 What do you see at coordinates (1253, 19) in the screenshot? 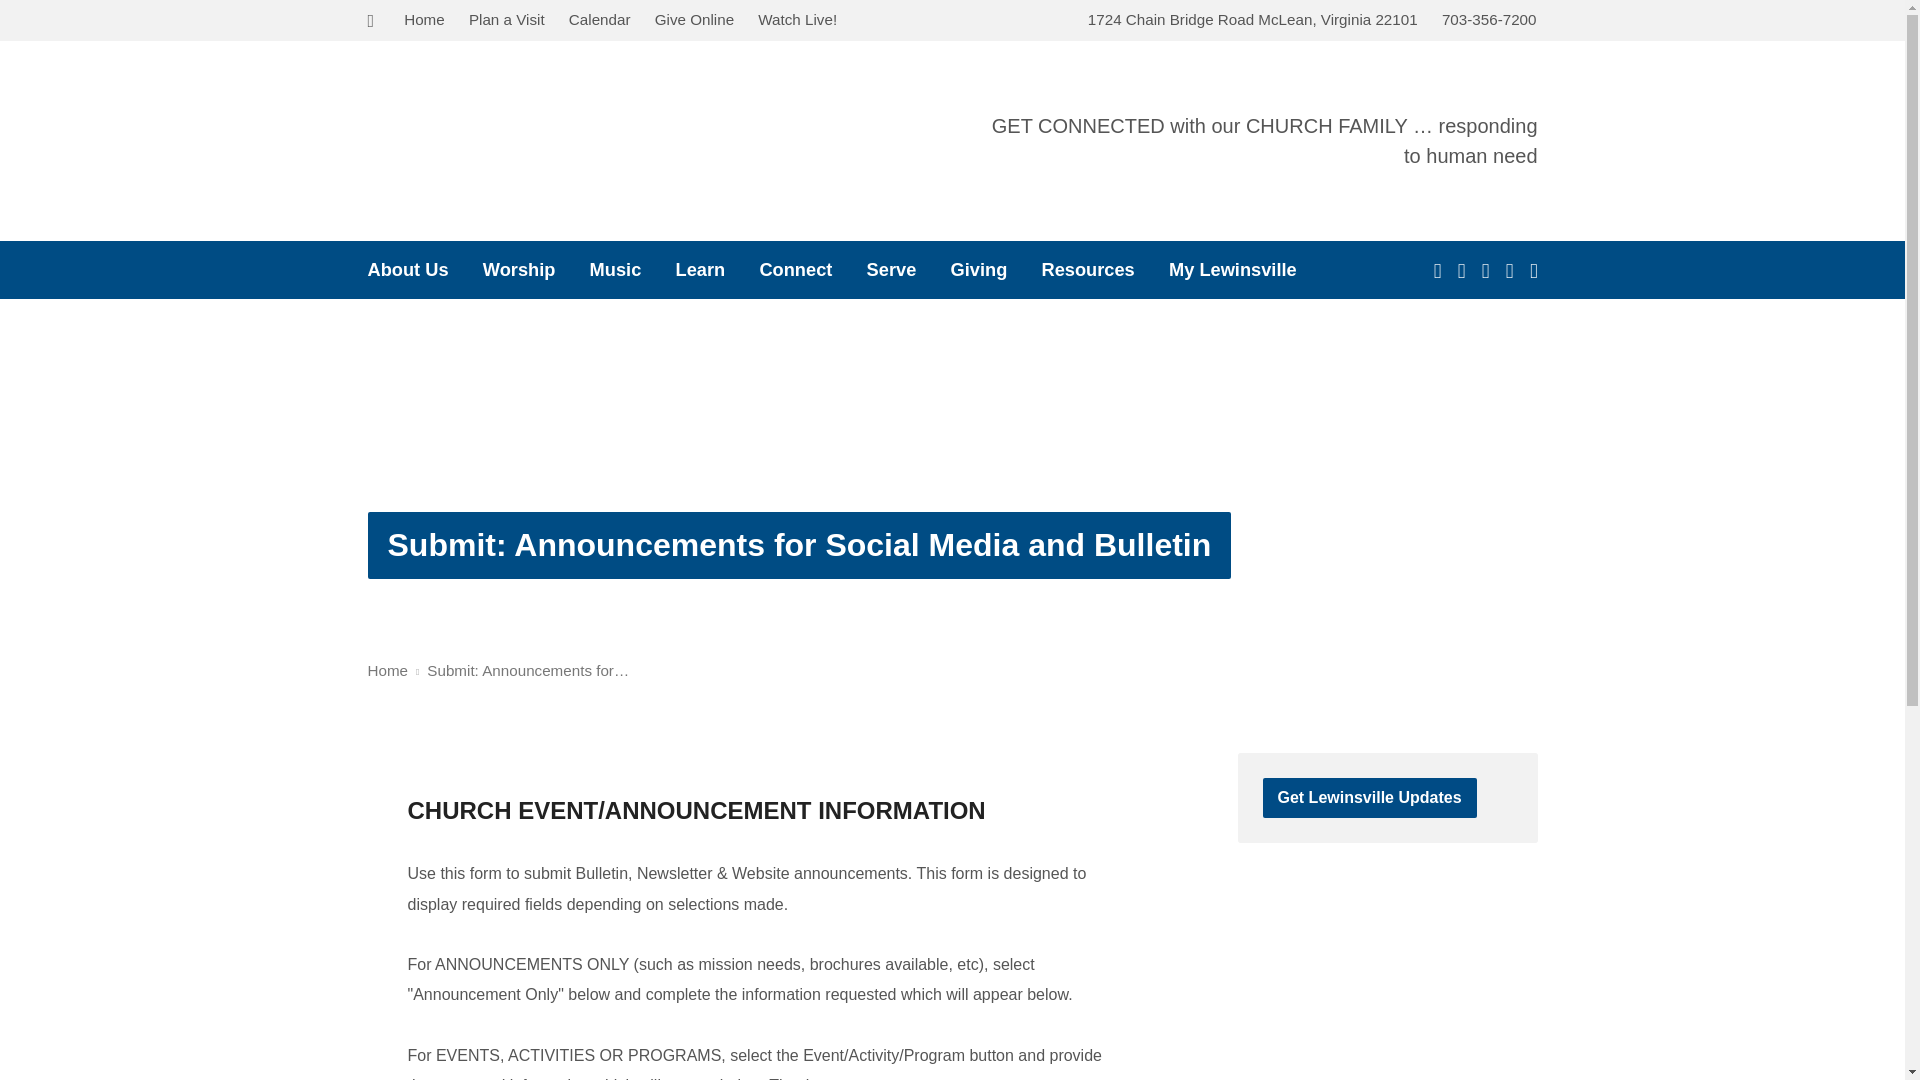
I see `1724 Chain Bridge Road McLean, Virginia 22101` at bounding box center [1253, 19].